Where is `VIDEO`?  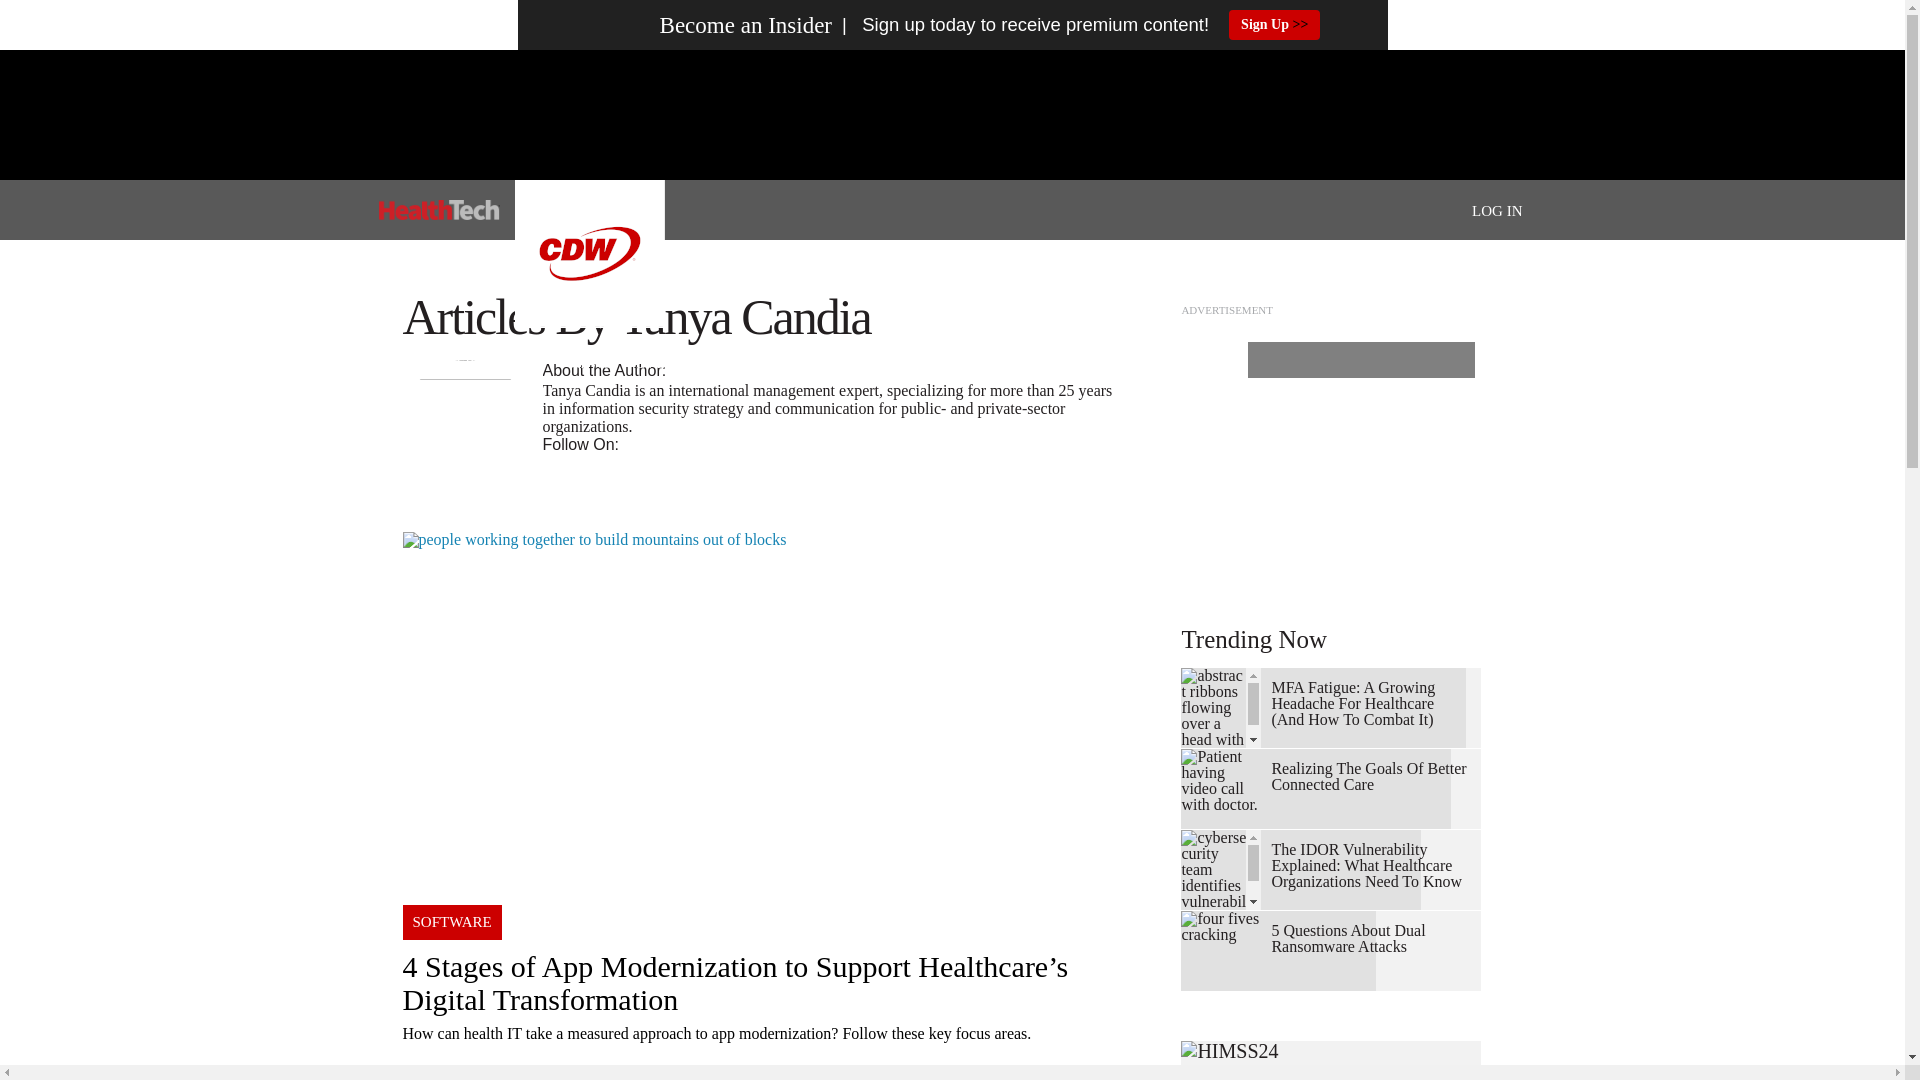
VIDEO is located at coordinates (974, 364).